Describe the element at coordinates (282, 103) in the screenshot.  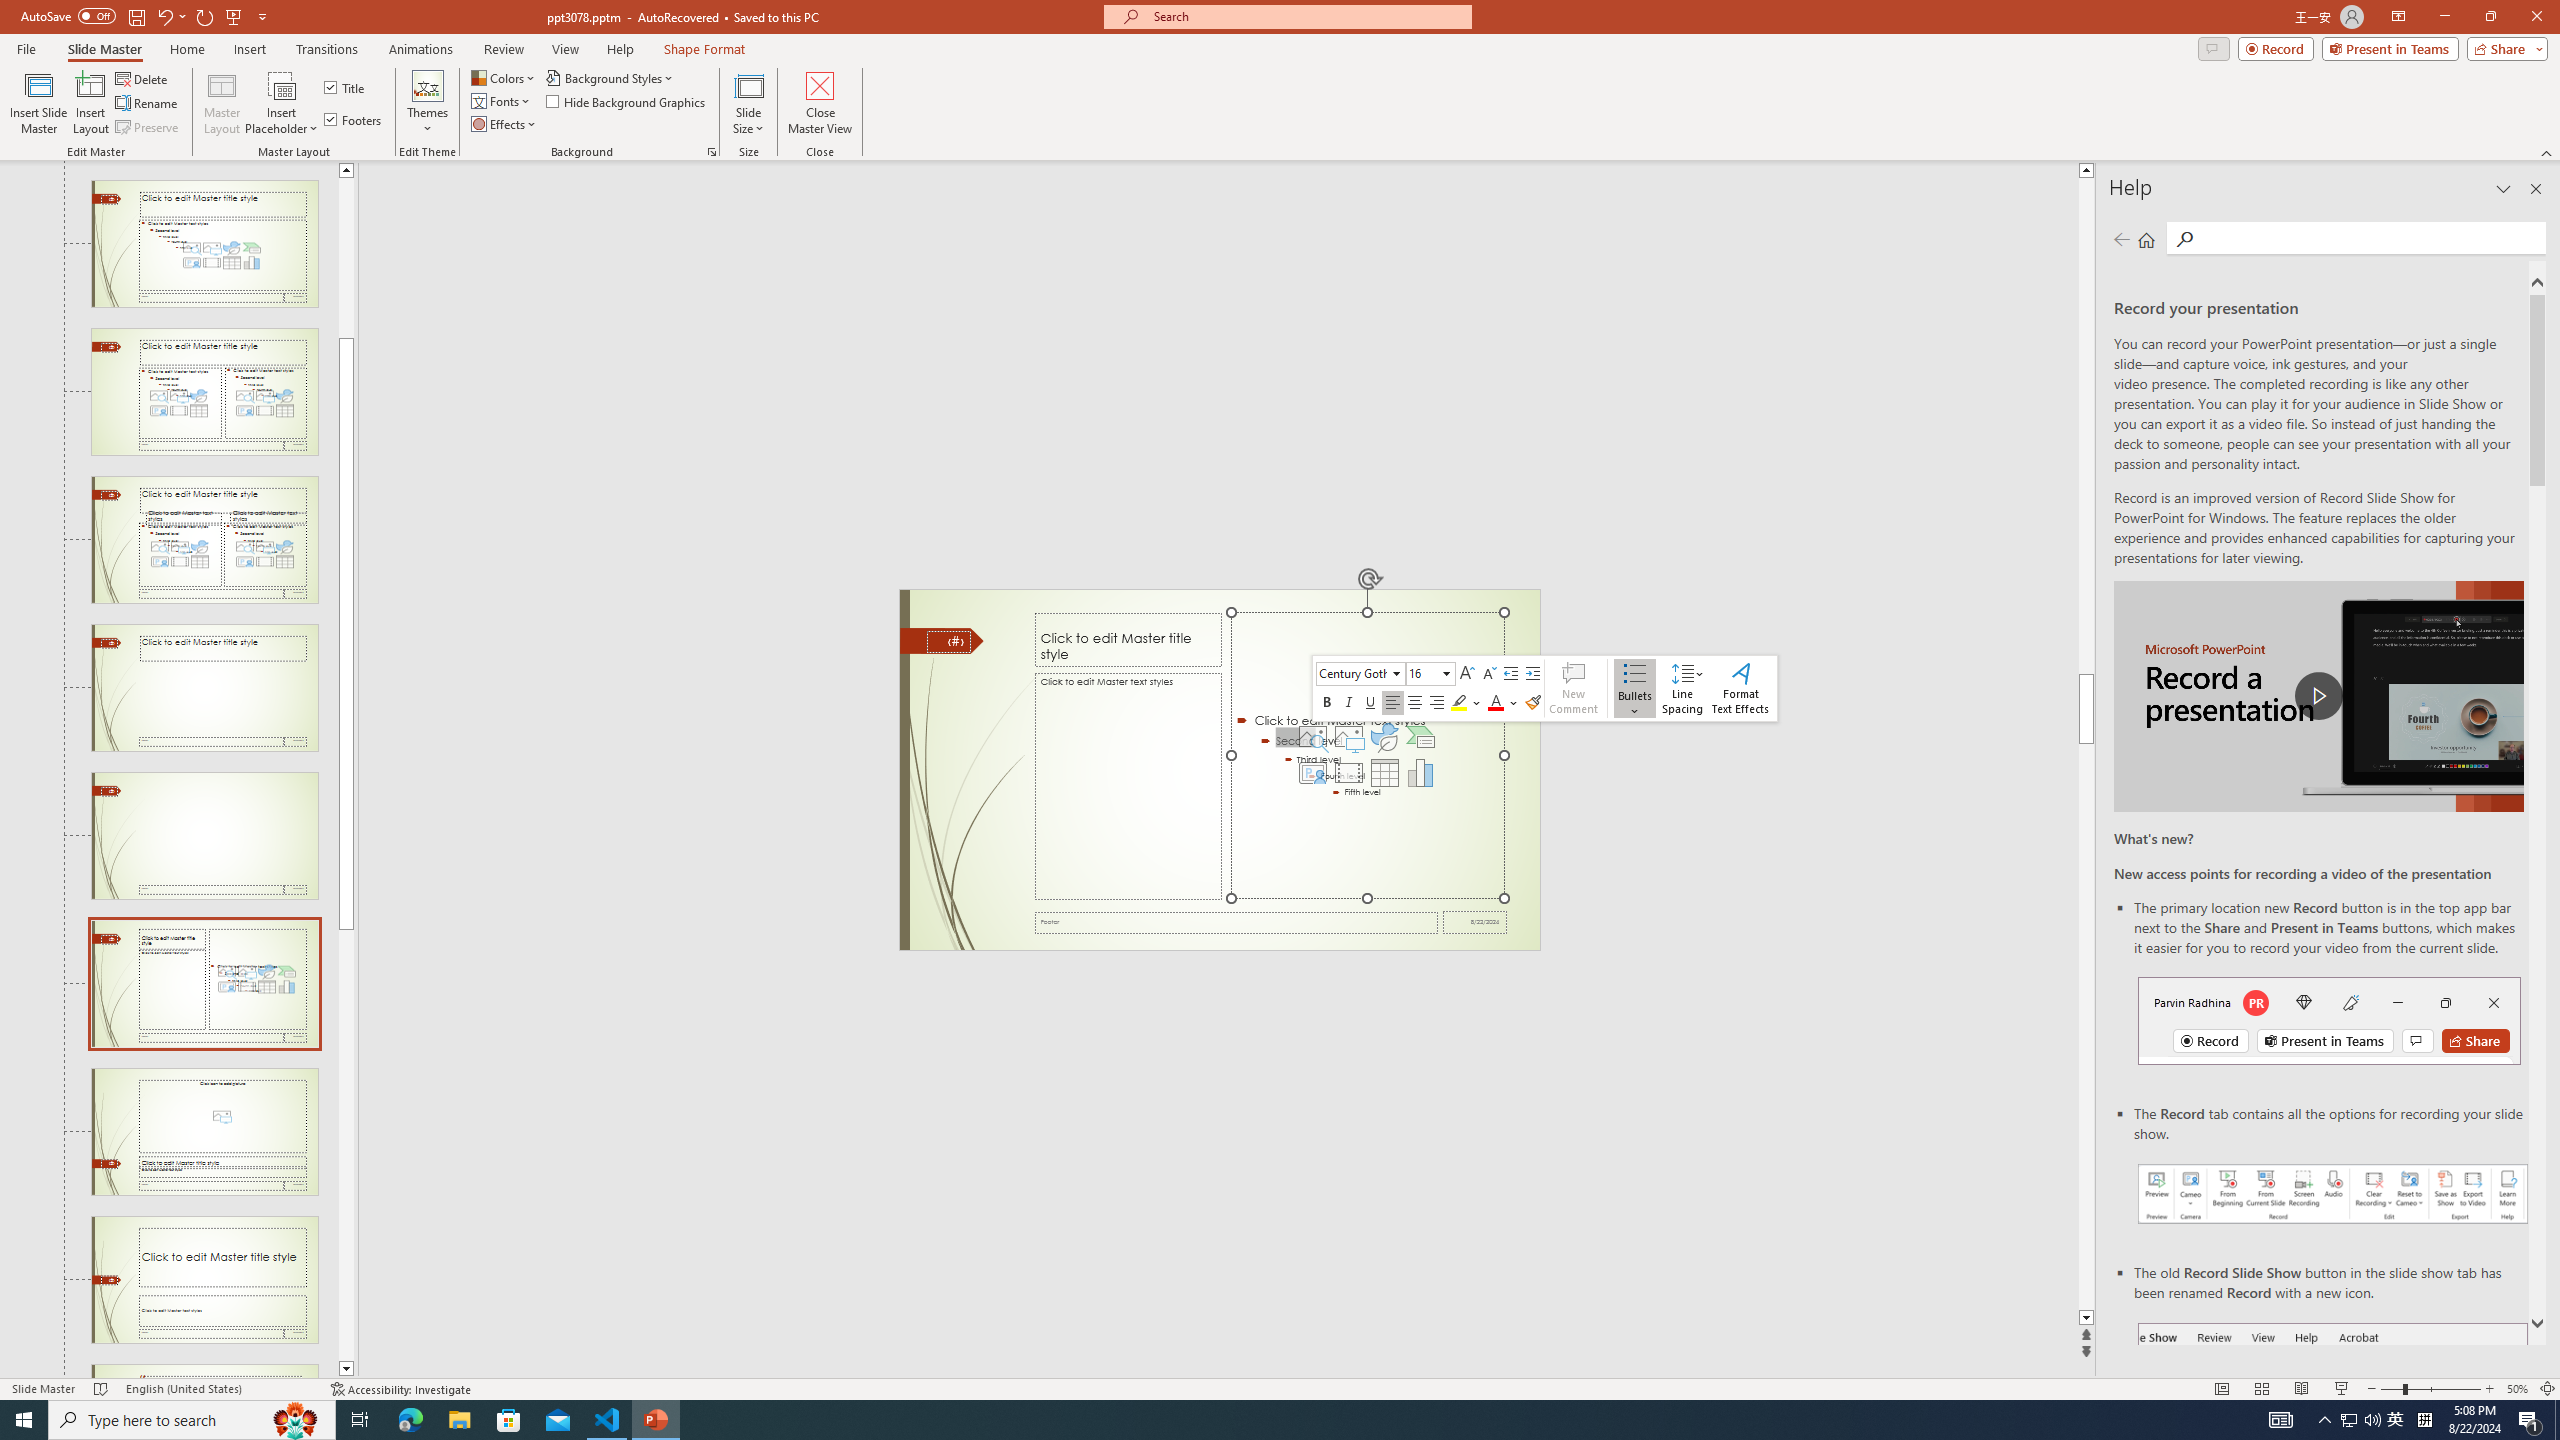
I see `Insert Placeholder` at that location.